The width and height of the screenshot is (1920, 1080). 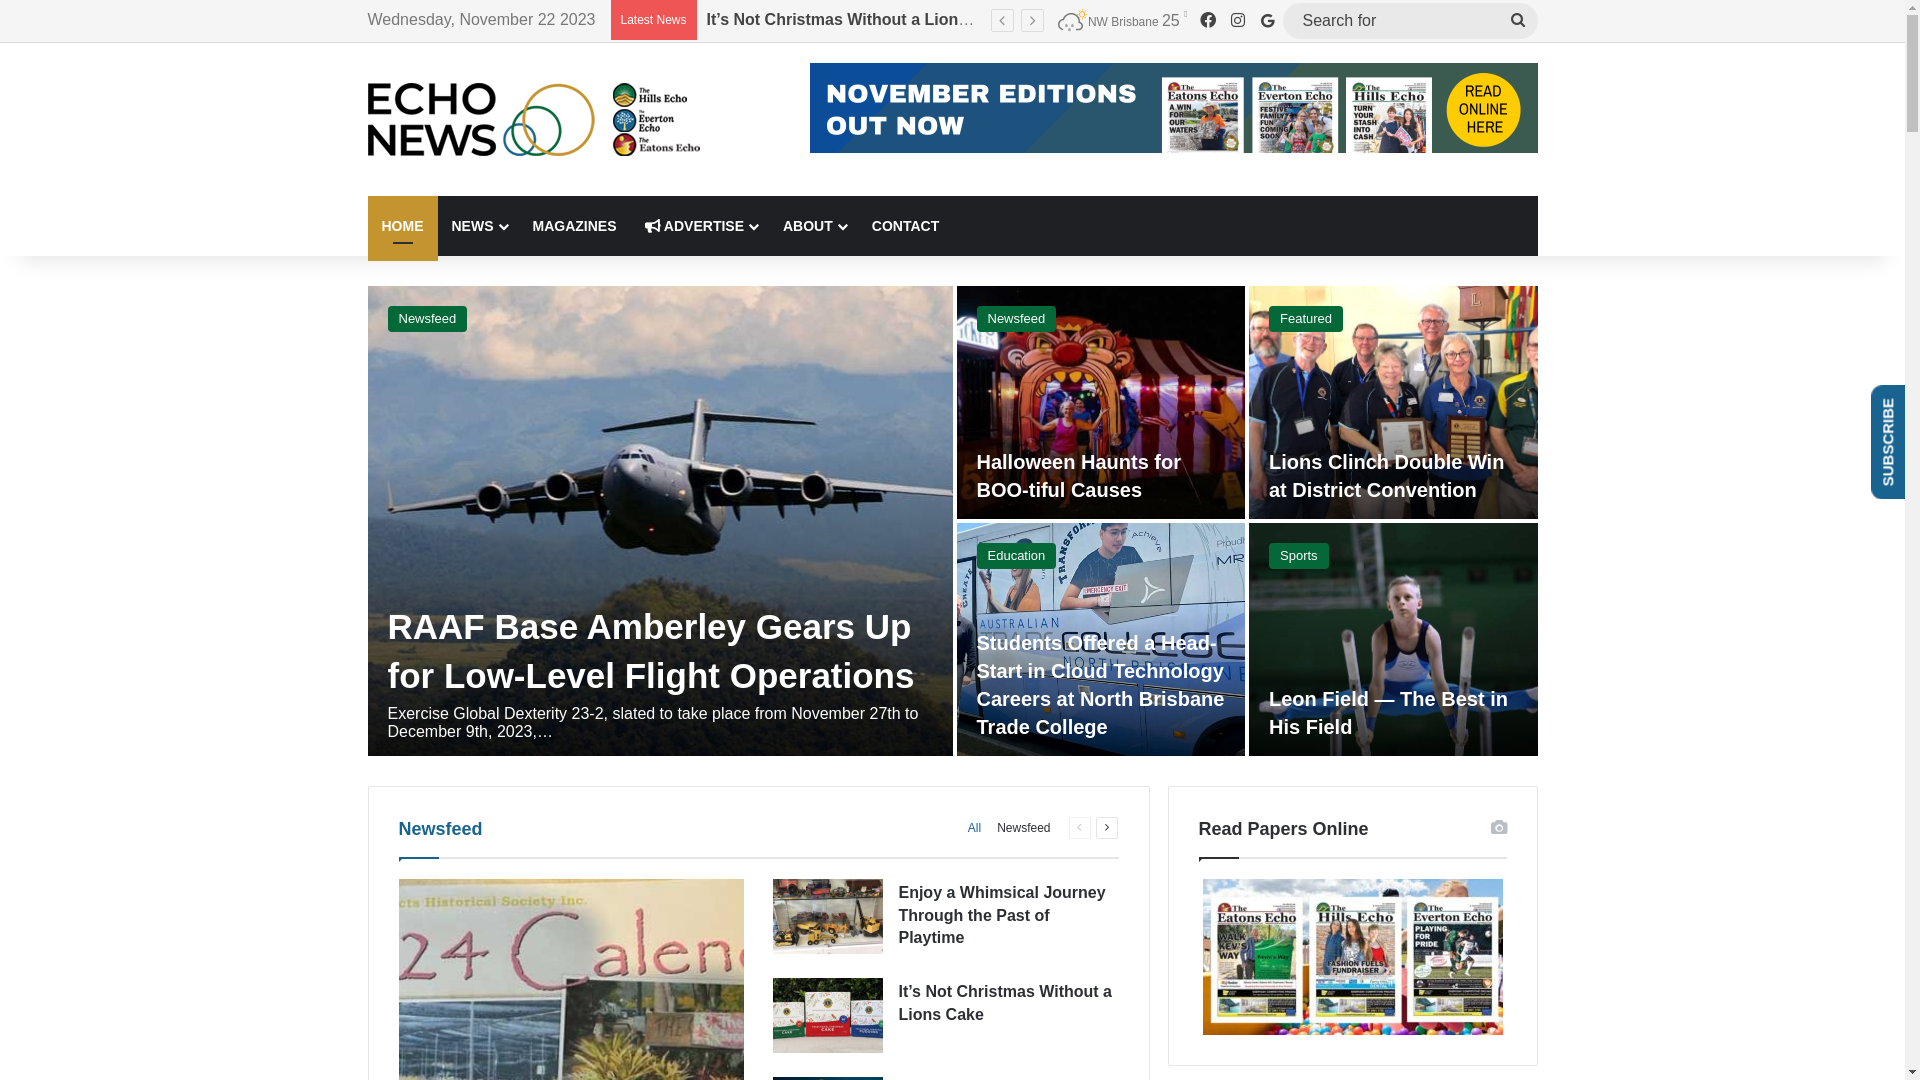 What do you see at coordinates (1410, 20) in the screenshot?
I see `Search for` at bounding box center [1410, 20].